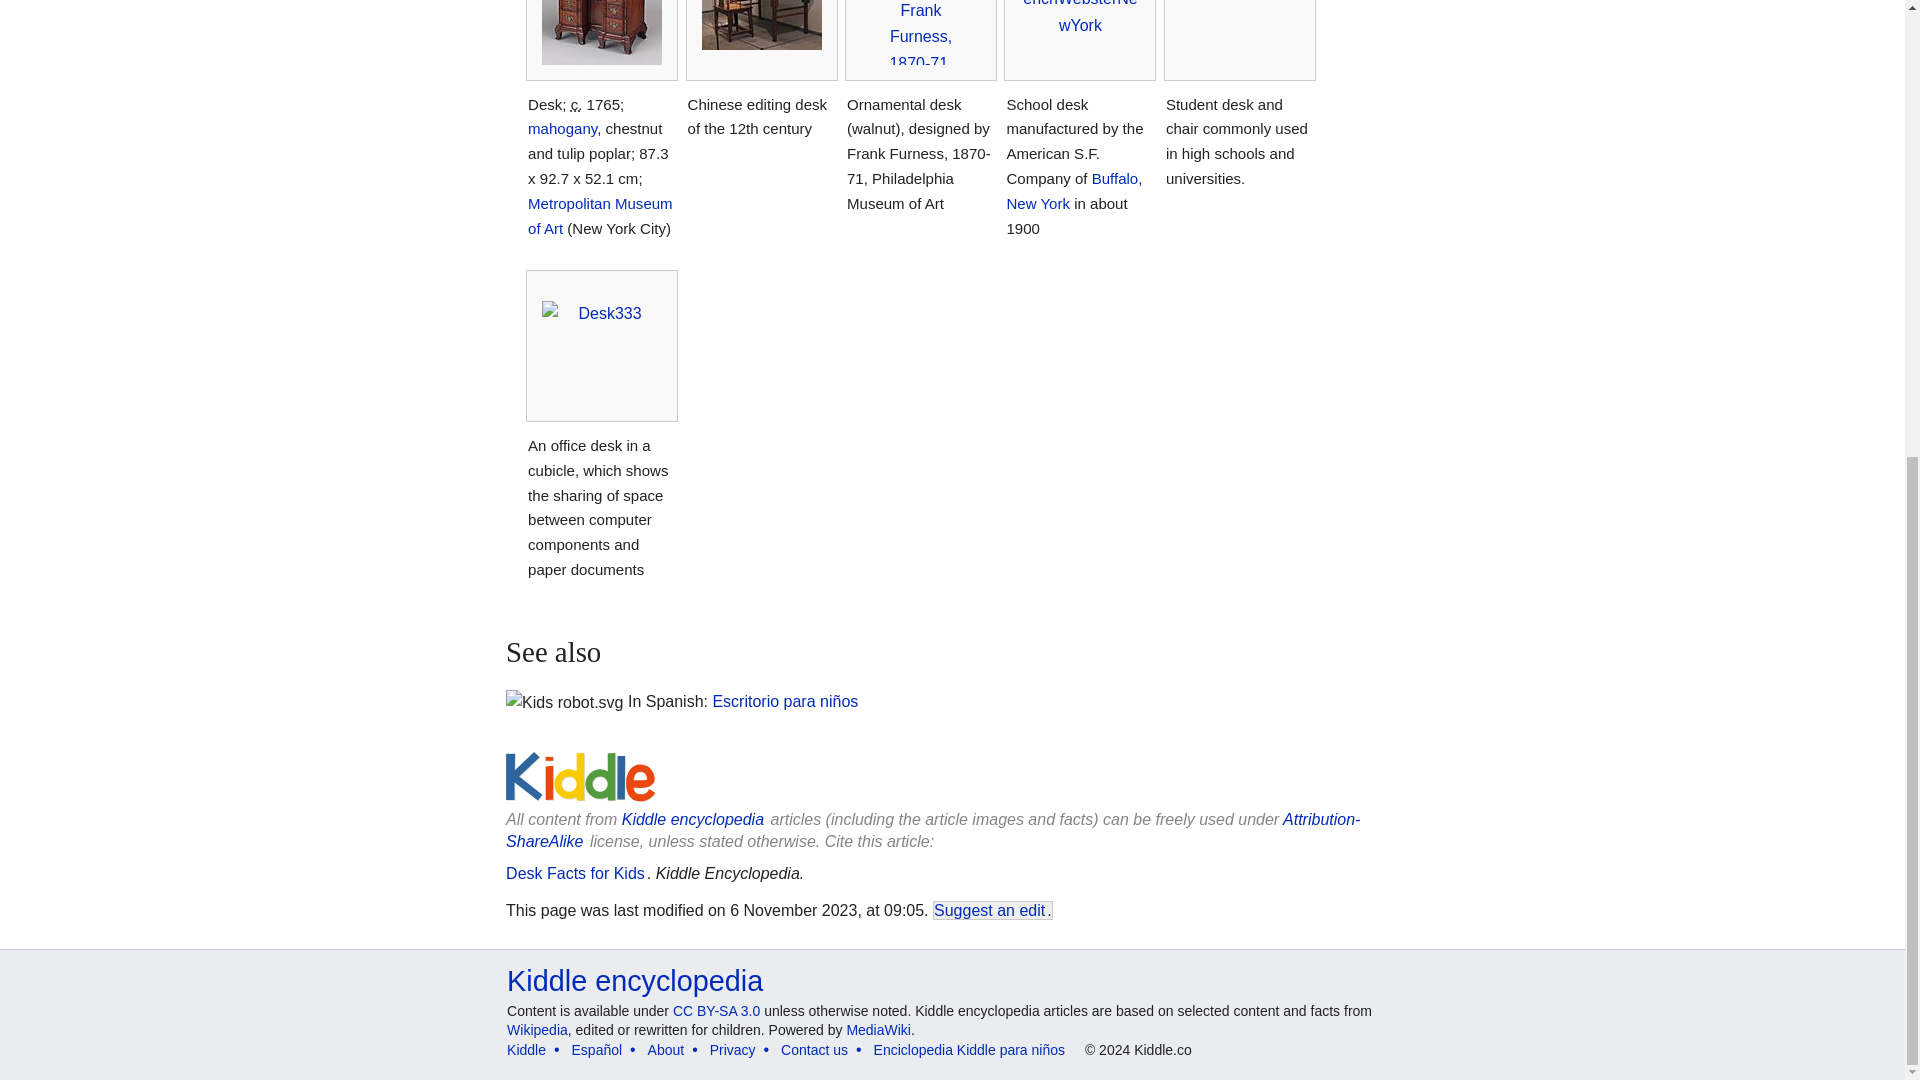  I want to click on Wikipedia, so click(537, 1029).